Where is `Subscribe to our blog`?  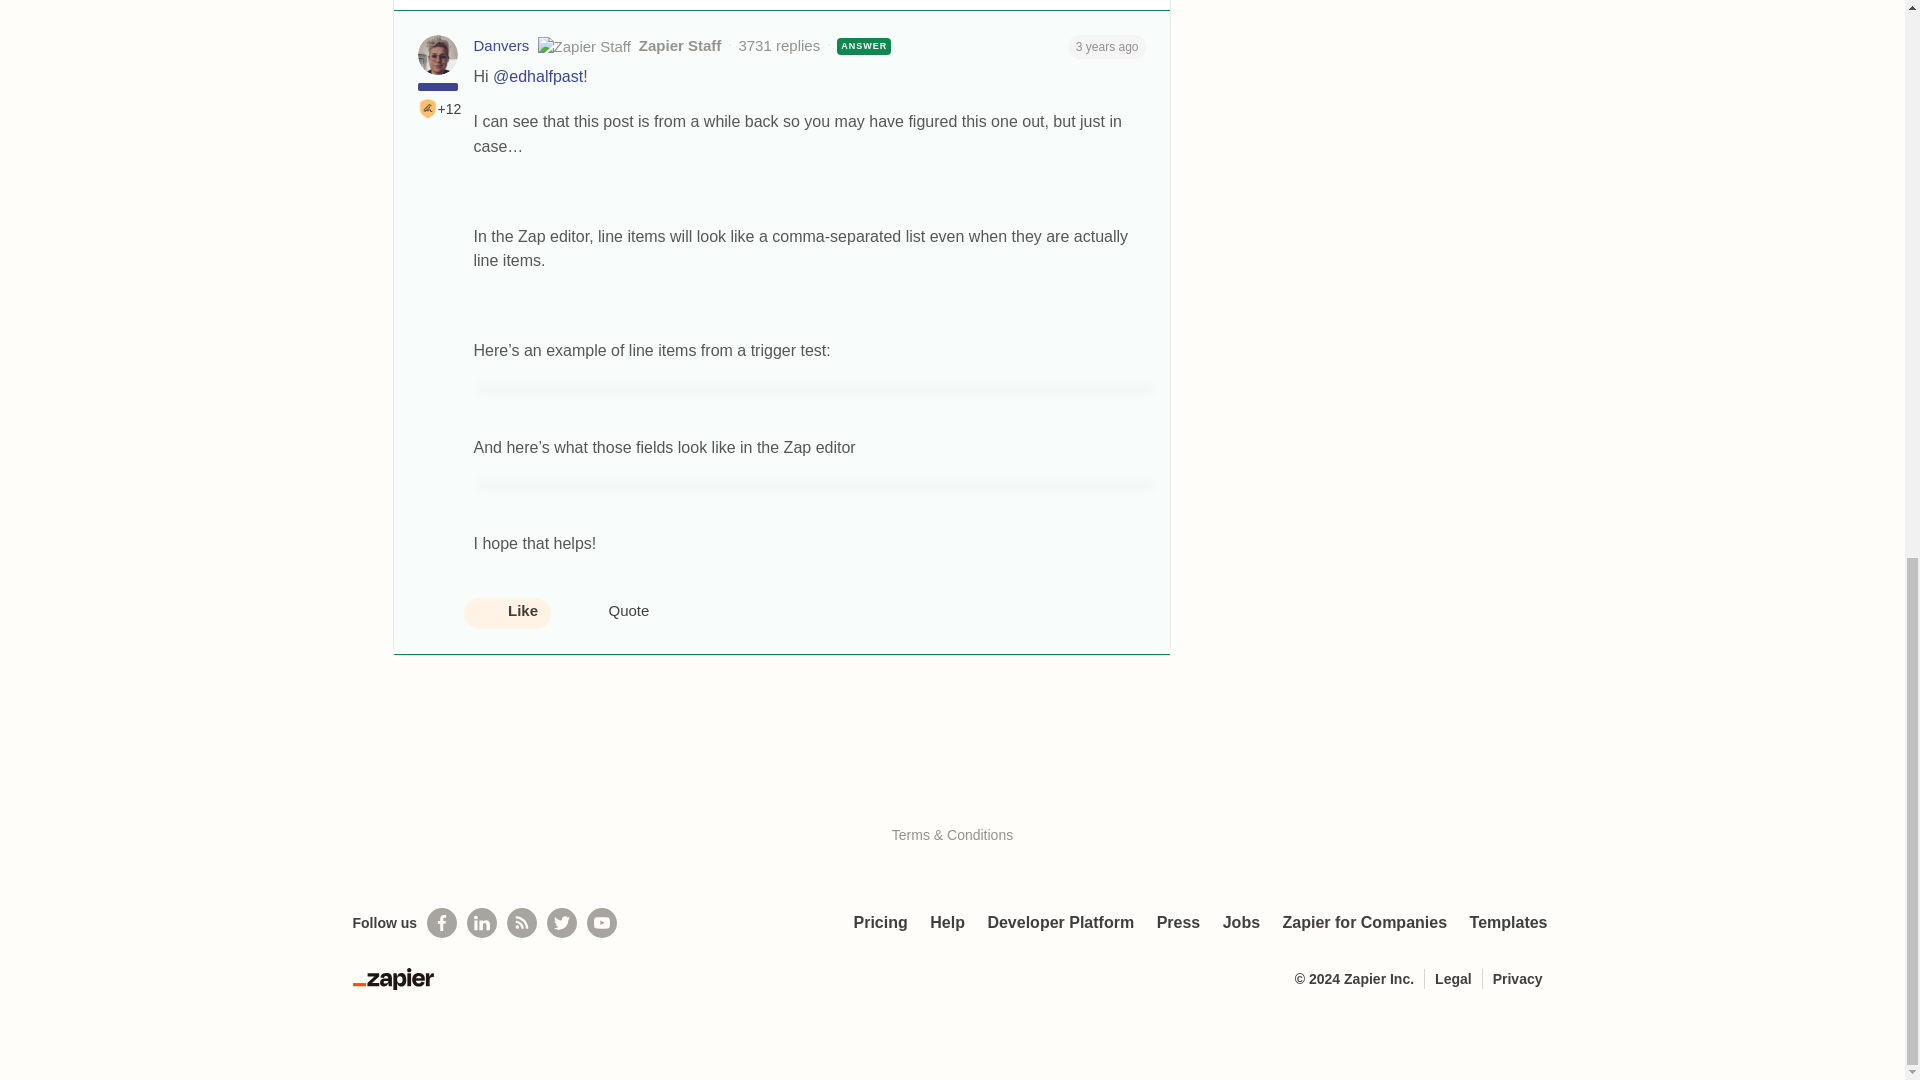 Subscribe to our blog is located at coordinates (522, 923).